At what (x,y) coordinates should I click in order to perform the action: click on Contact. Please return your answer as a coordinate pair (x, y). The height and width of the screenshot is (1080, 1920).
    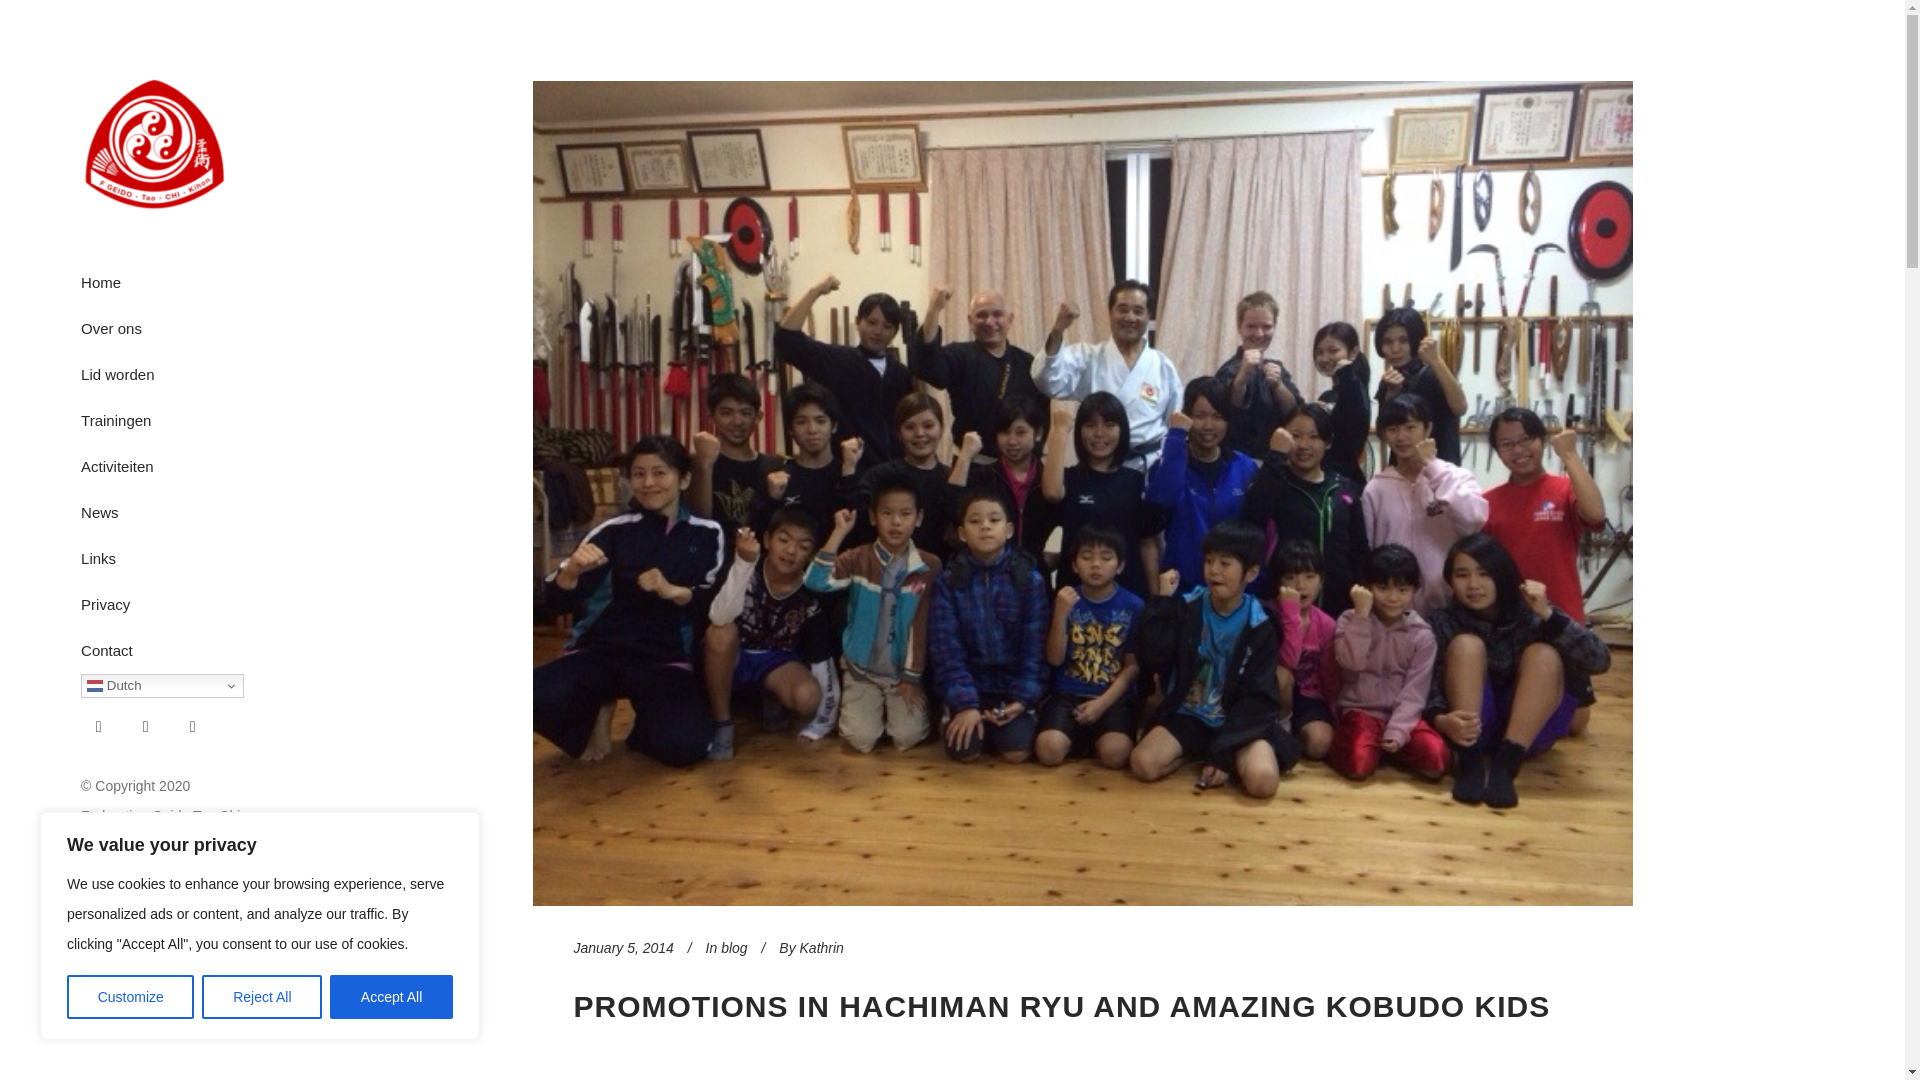
    Looking at the image, I should click on (179, 650).